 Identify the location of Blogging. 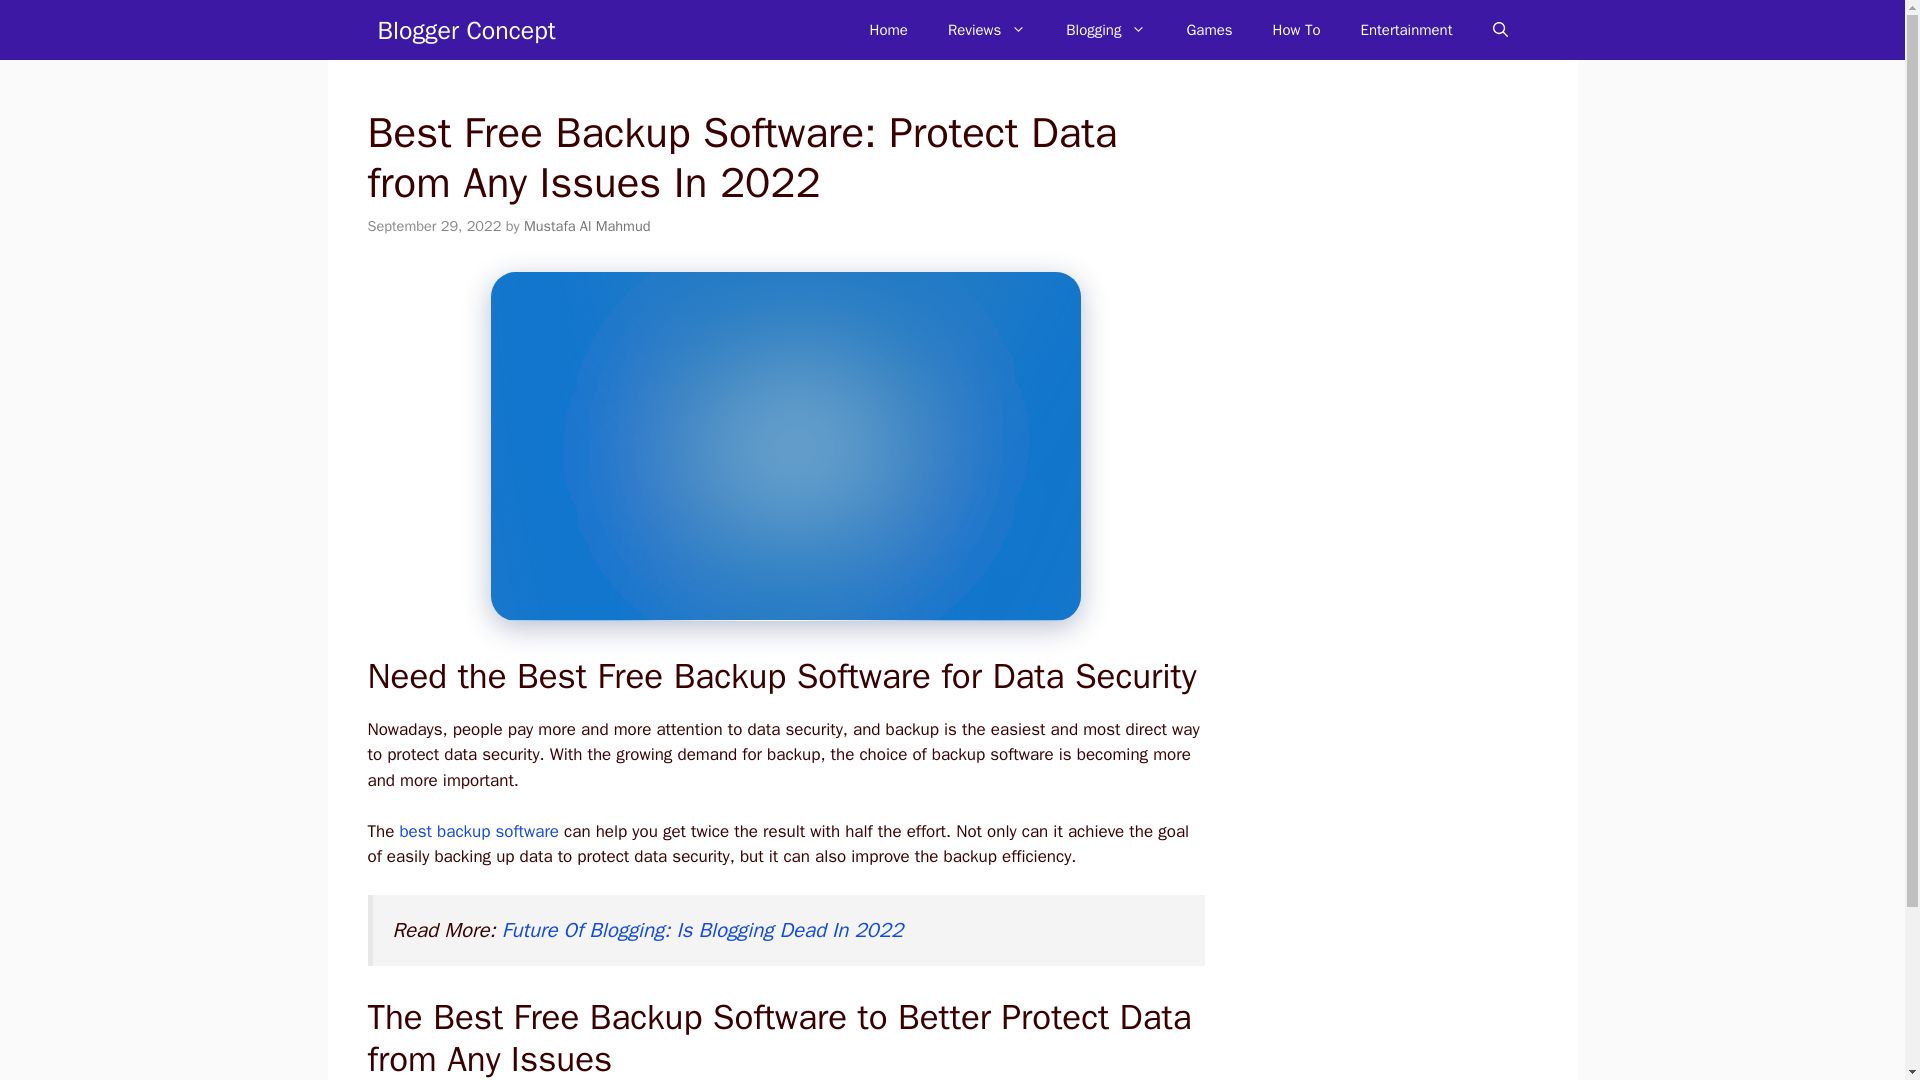
(1106, 30).